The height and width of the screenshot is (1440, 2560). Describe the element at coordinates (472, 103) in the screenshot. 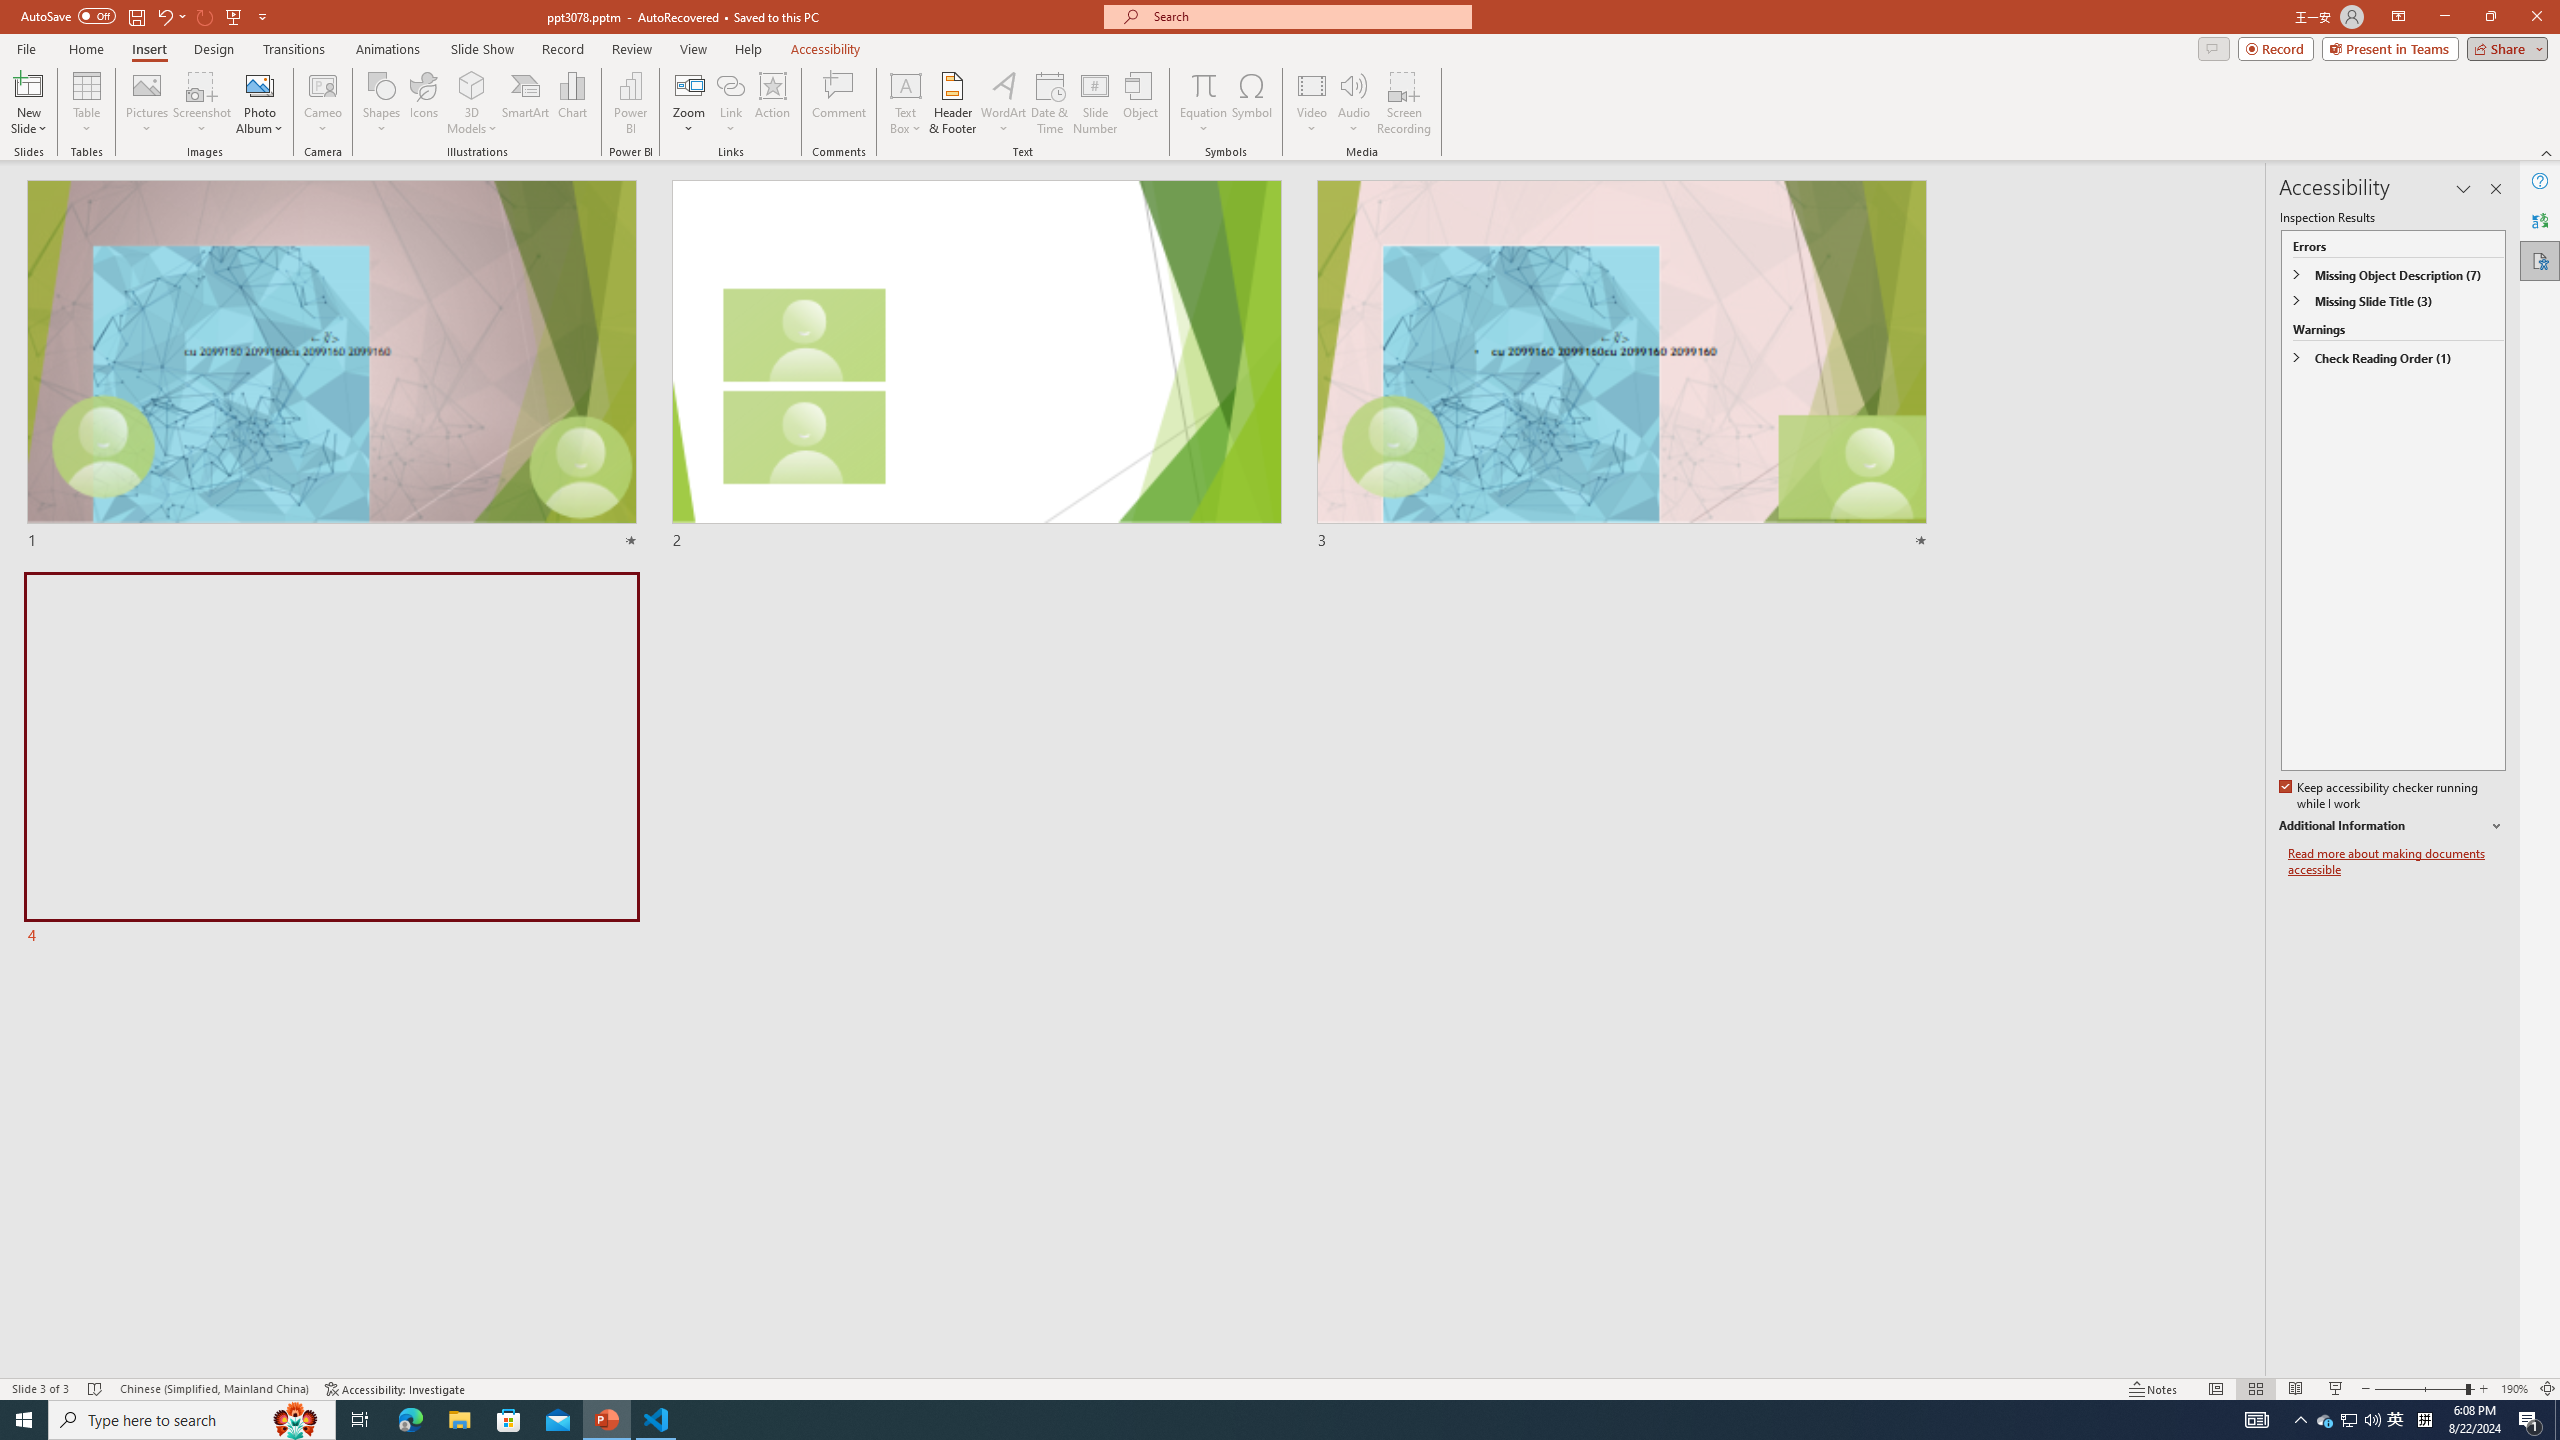

I see `3D Models` at that location.